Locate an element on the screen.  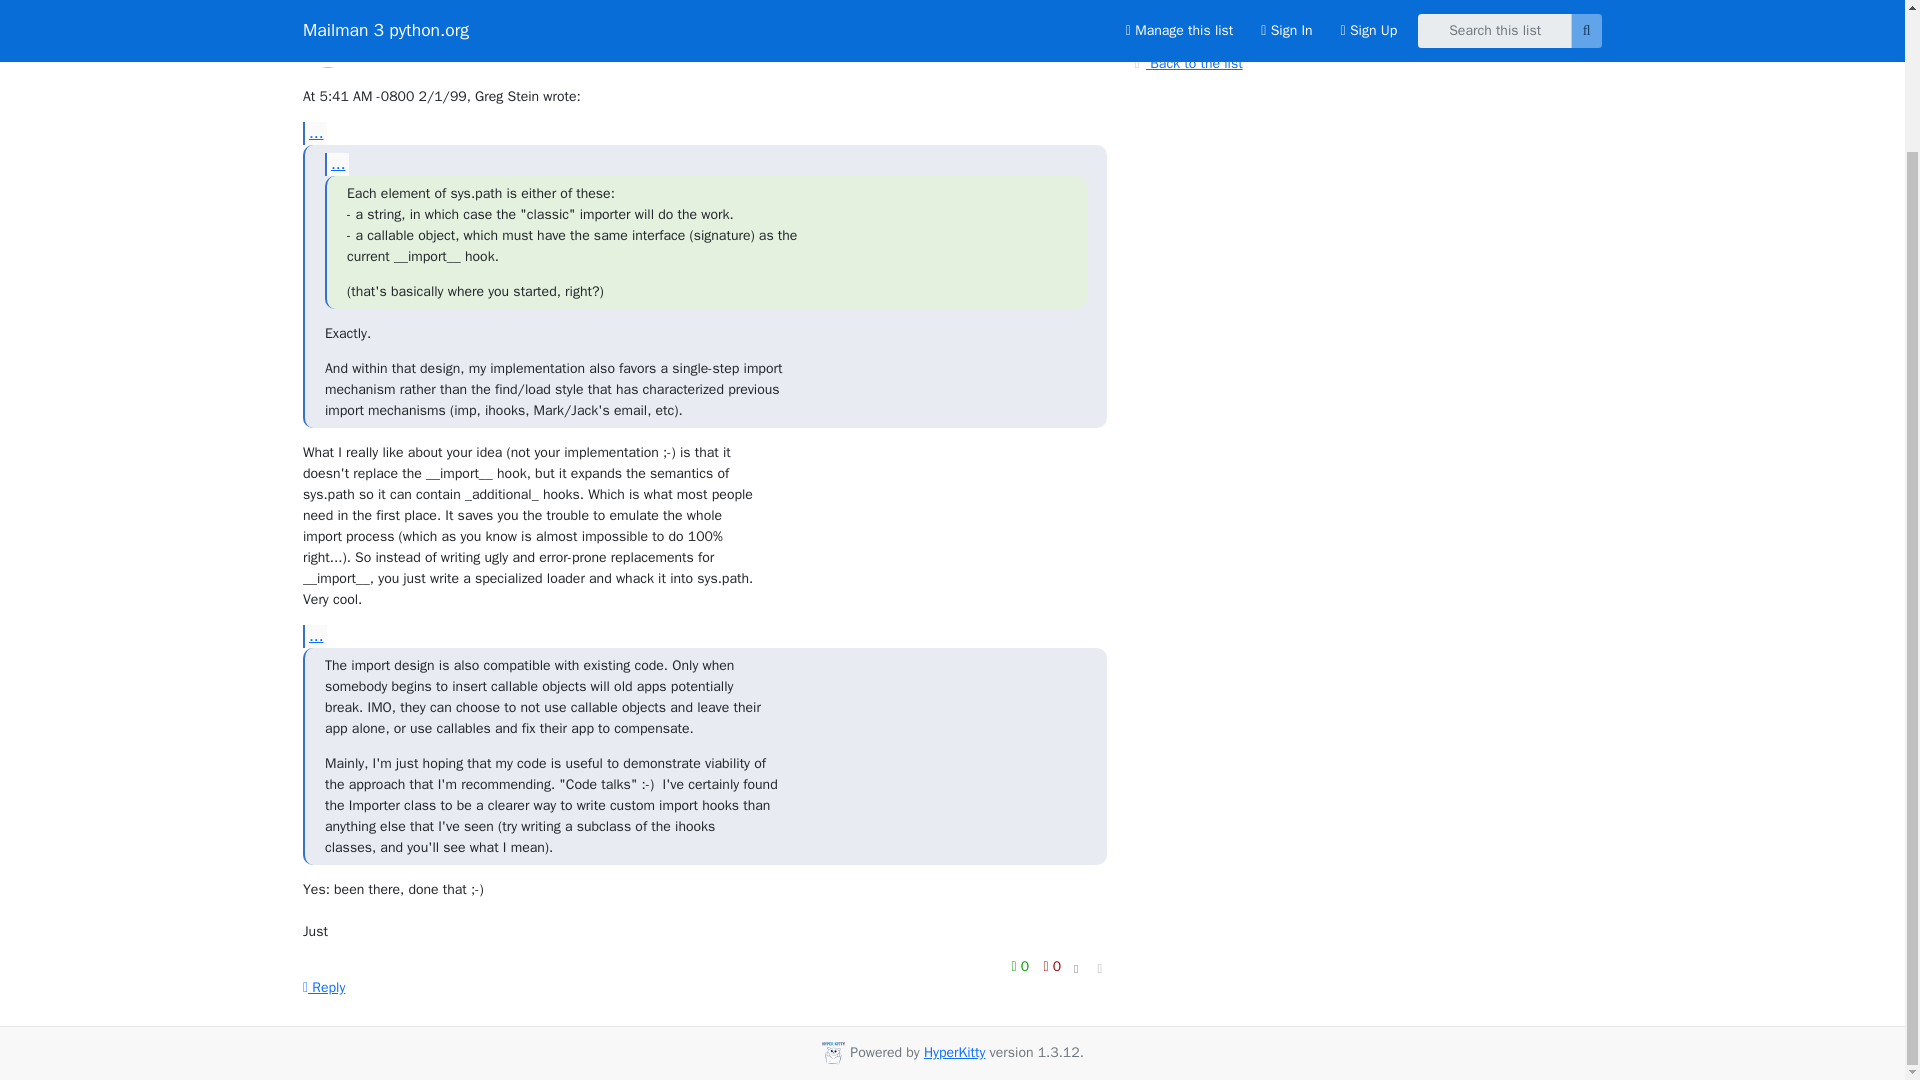
... is located at coordinates (314, 133).